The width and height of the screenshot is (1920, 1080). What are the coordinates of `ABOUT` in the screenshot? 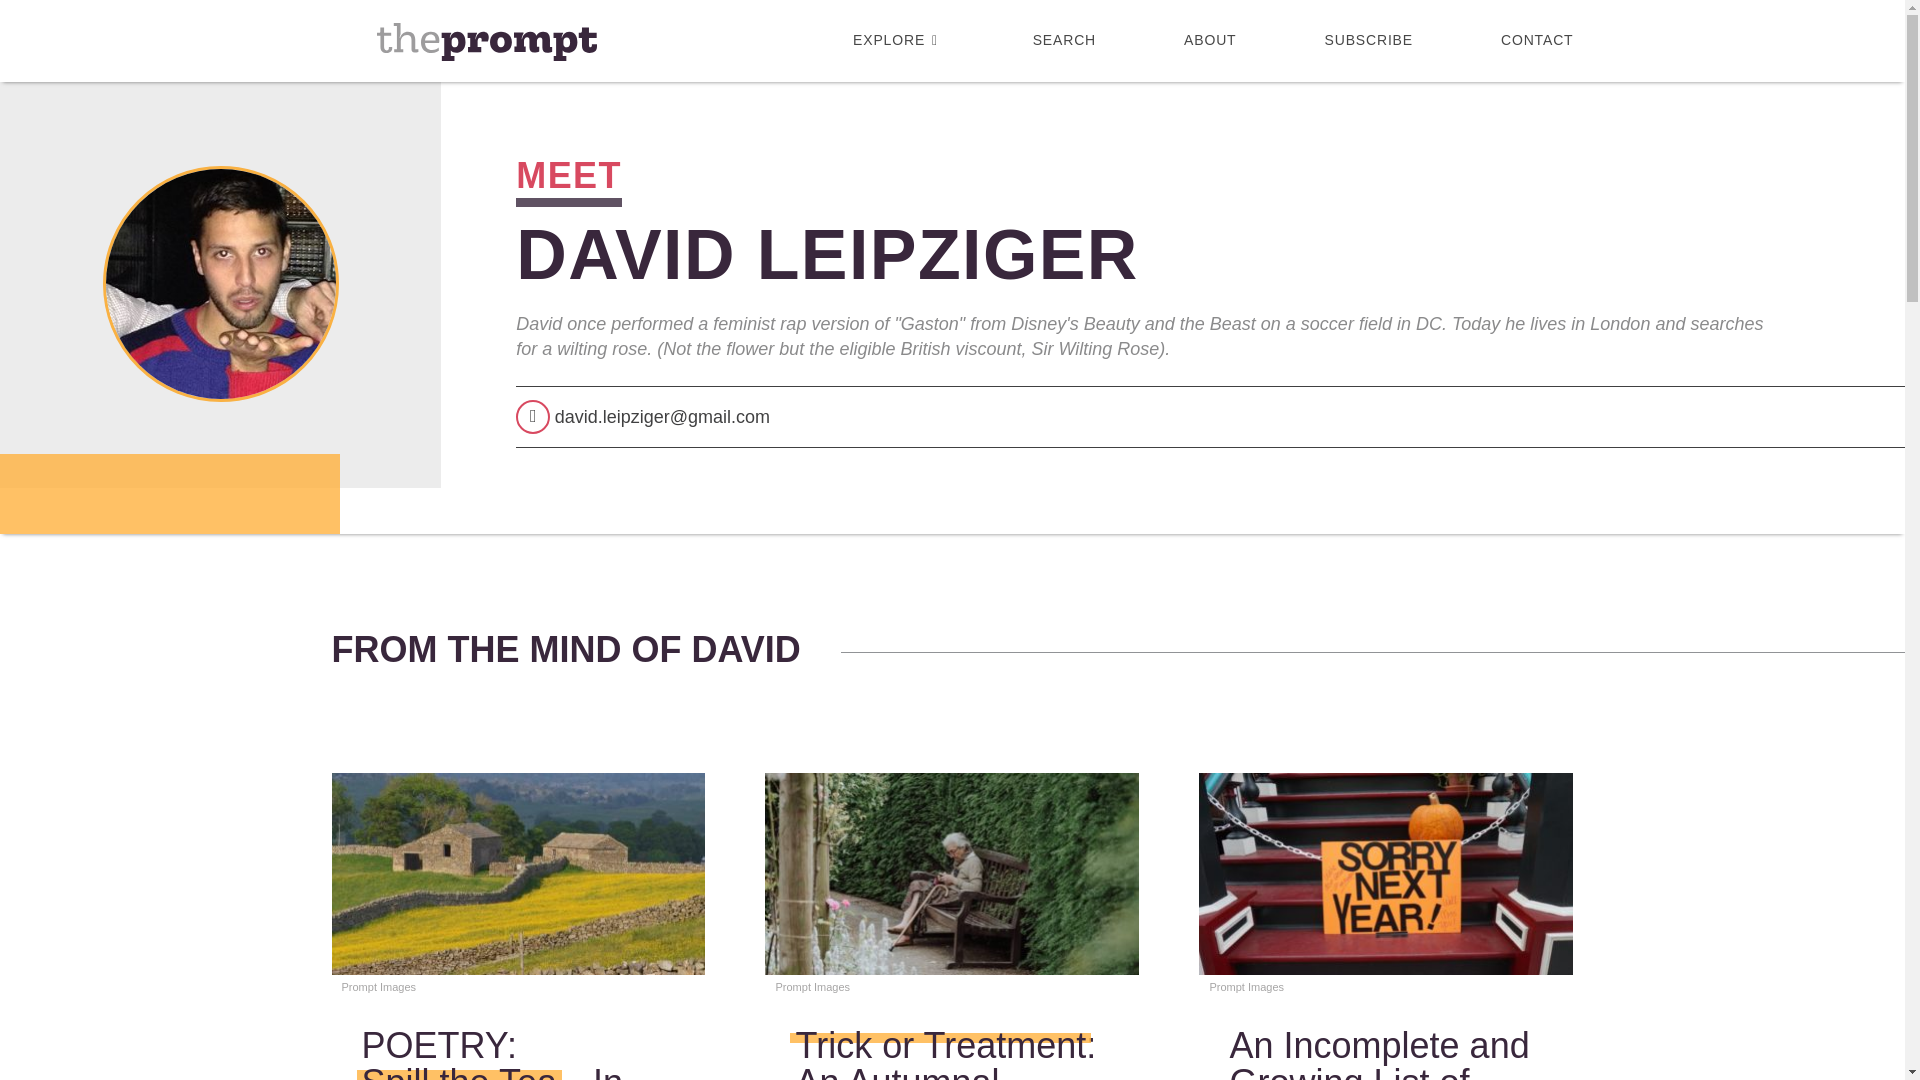 It's located at (1210, 40).